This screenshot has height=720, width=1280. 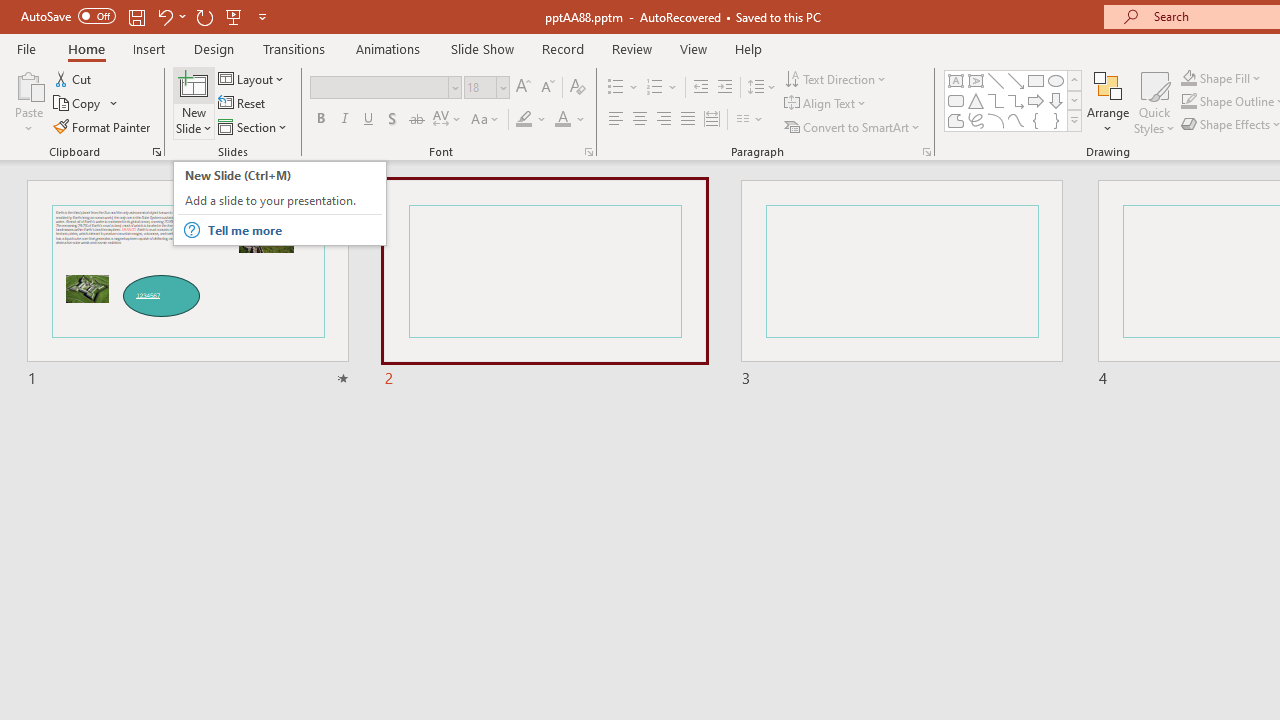 I want to click on Clear Formatting, so click(x=578, y=88).